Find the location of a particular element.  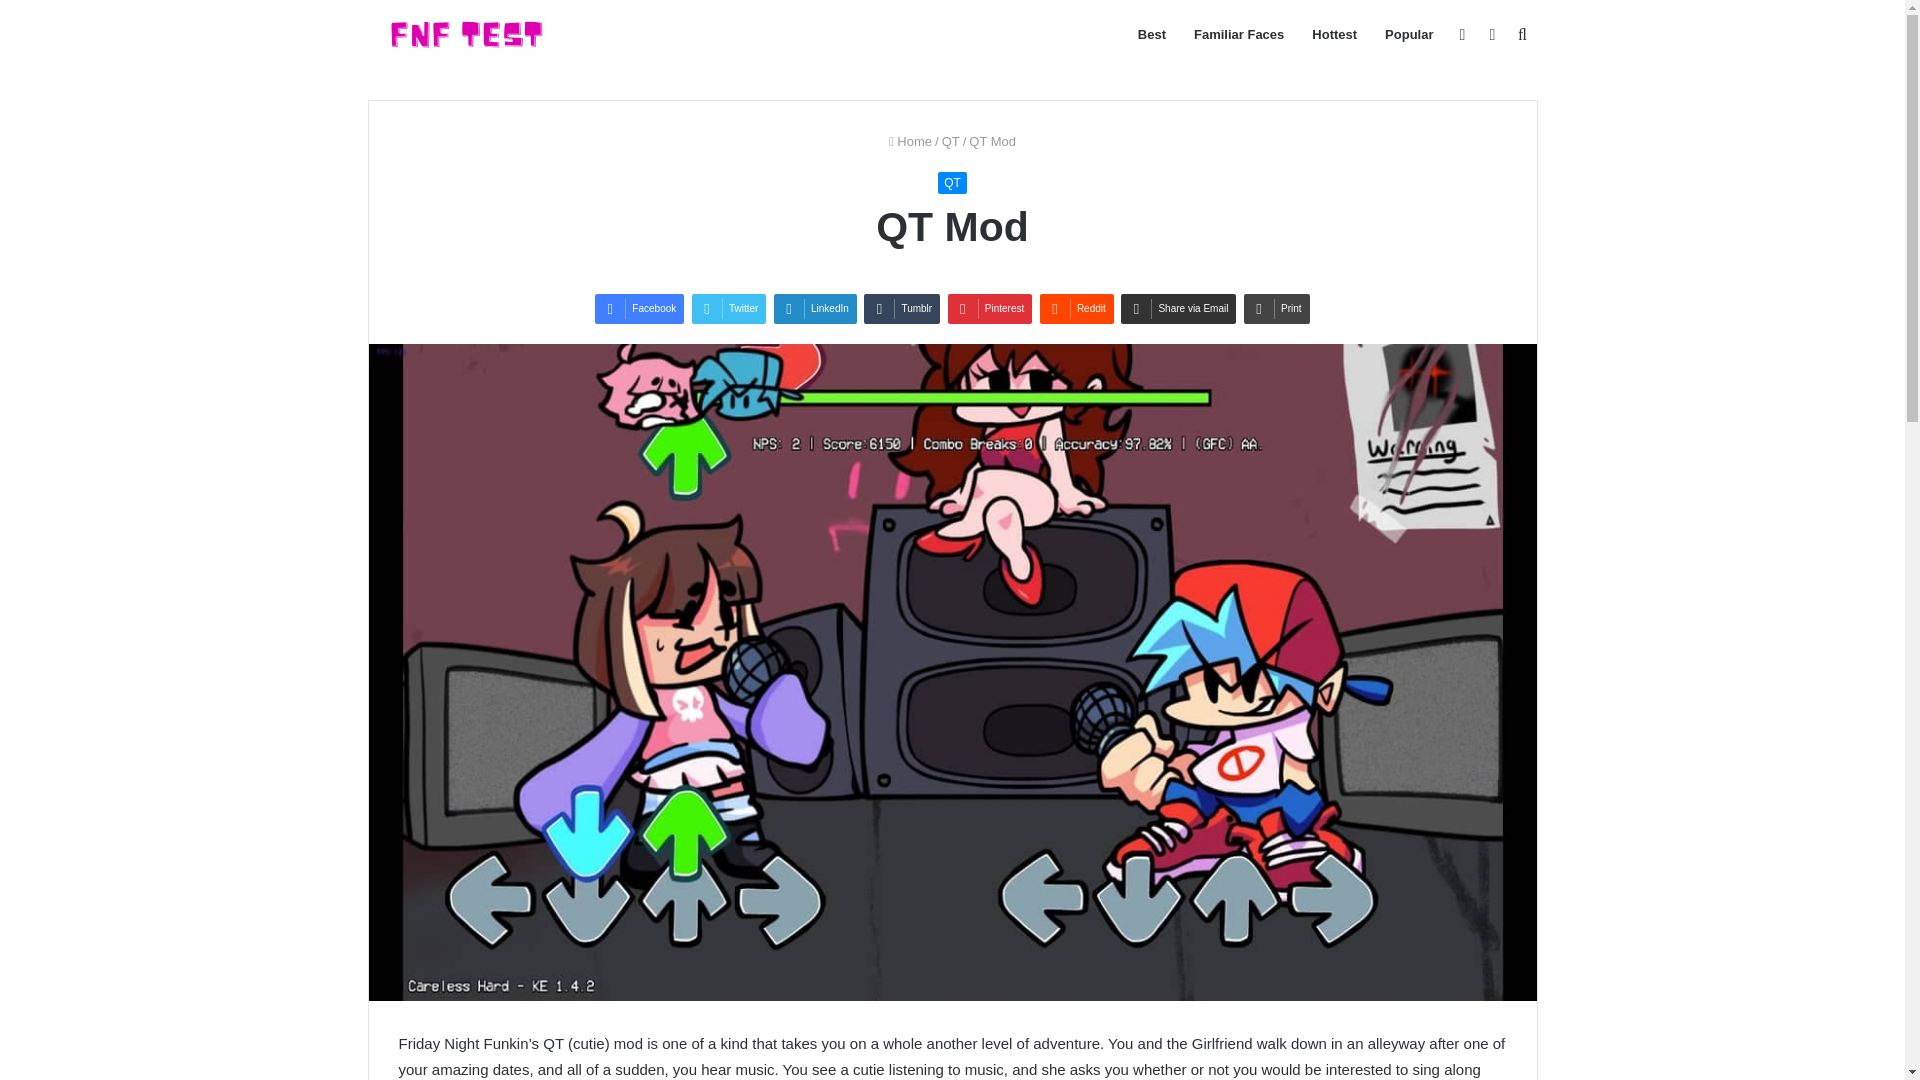

FNF Test is located at coordinates (465, 34).